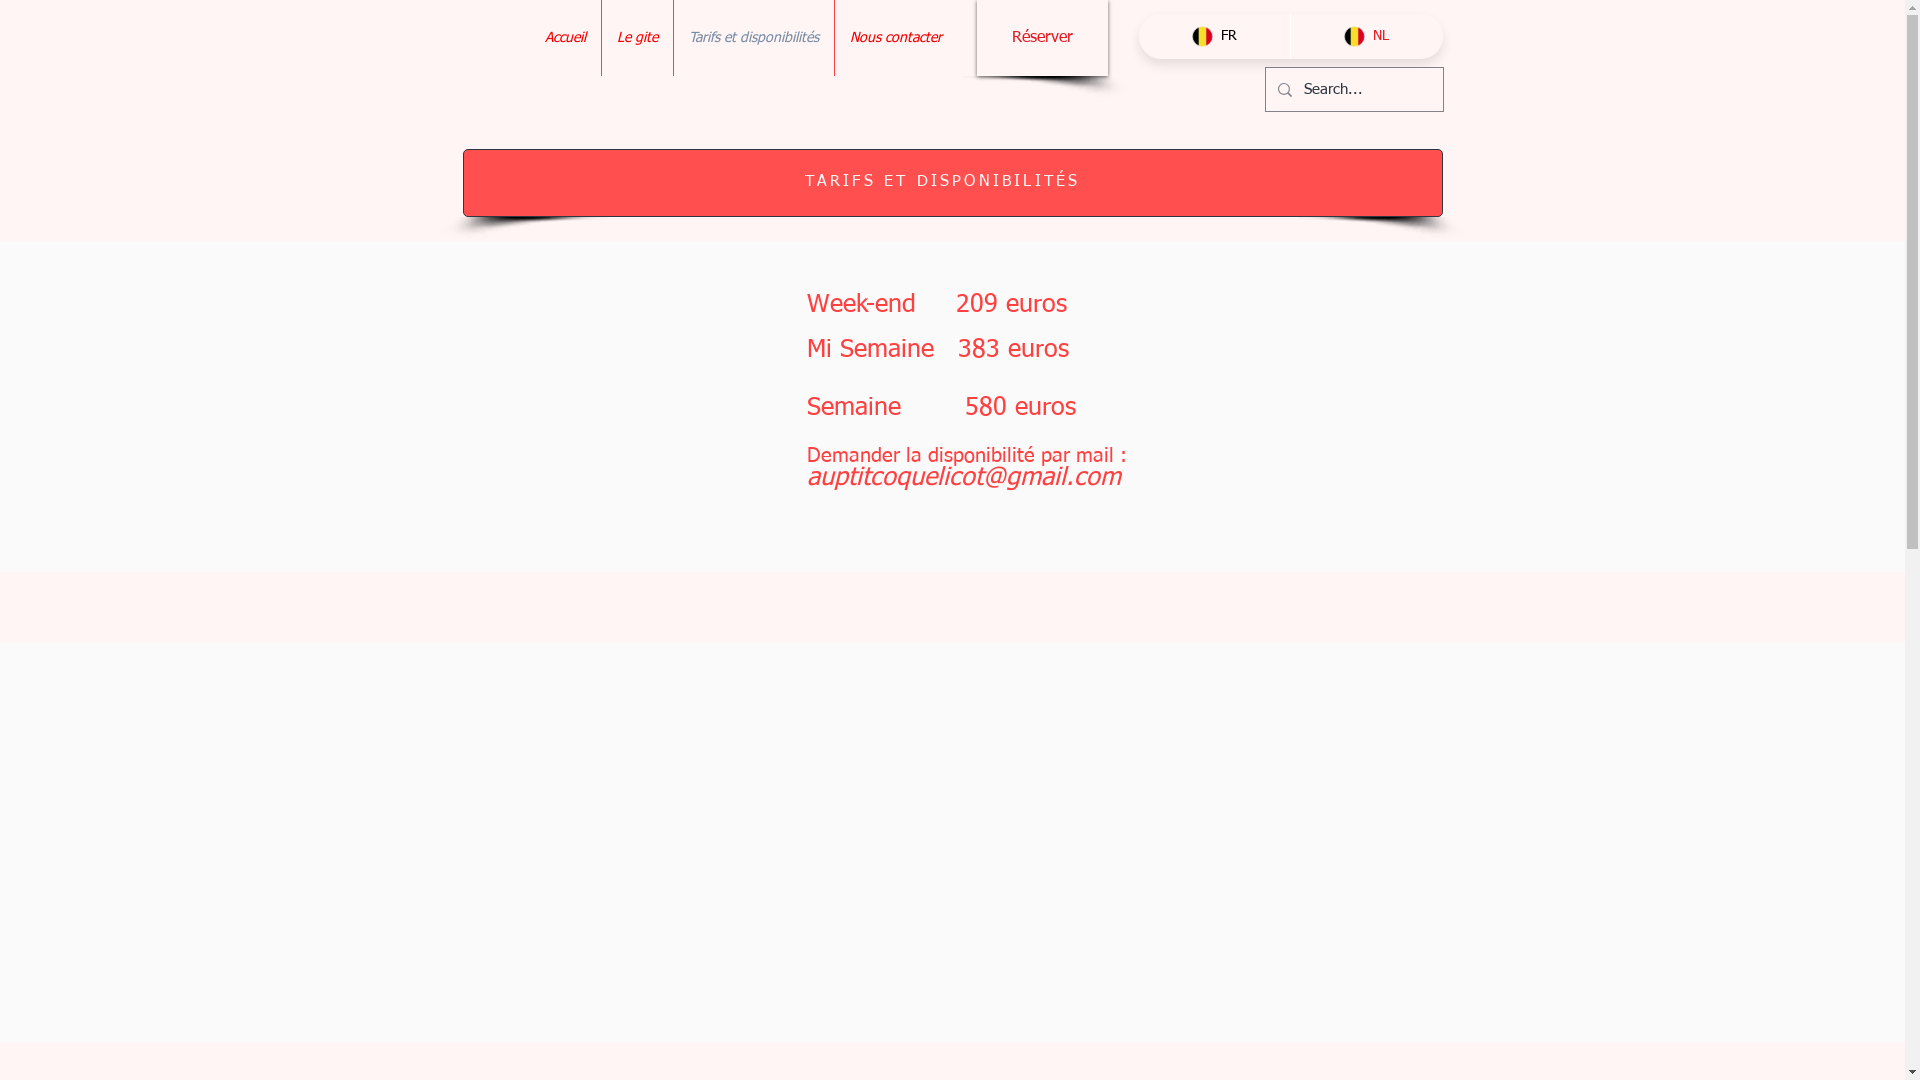 Image resolution: width=1920 pixels, height=1080 pixels. Describe the element at coordinates (1366, 36) in the screenshot. I see `NL` at that location.